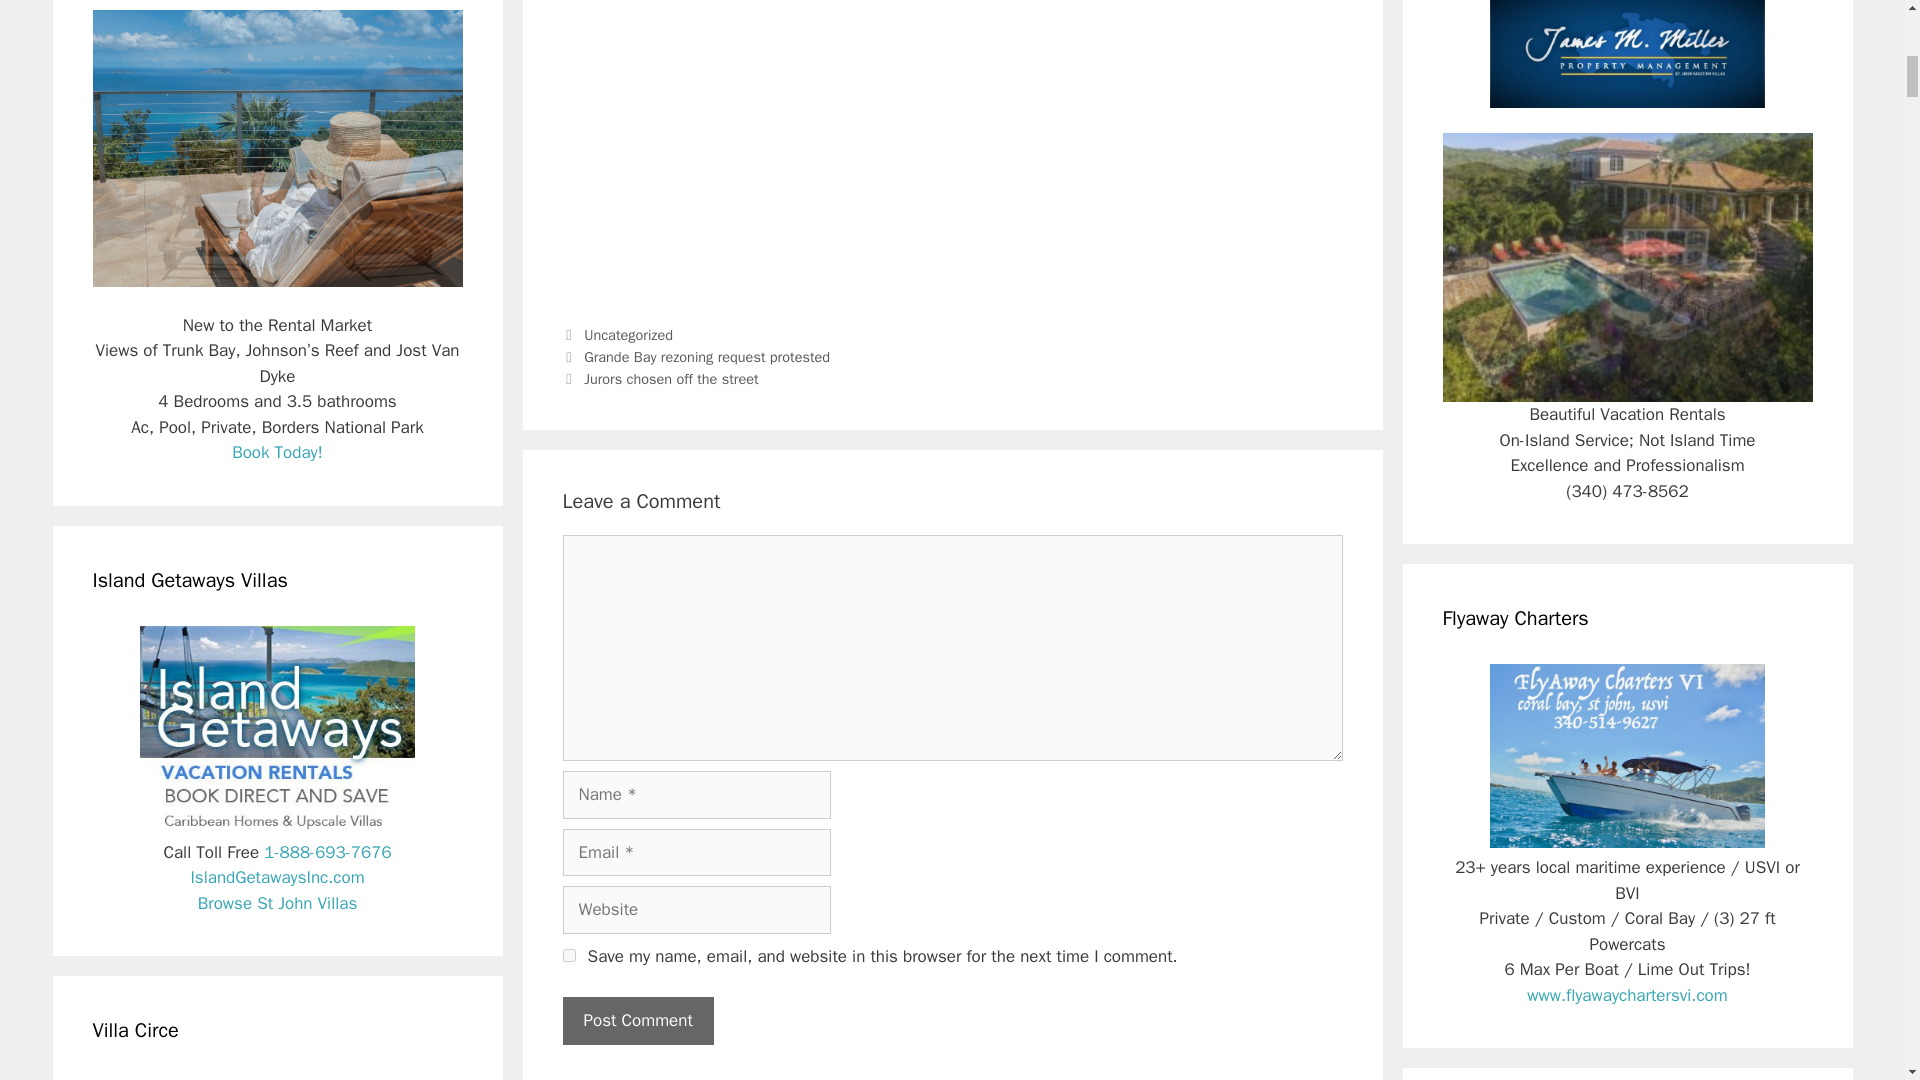  What do you see at coordinates (952, 156) in the screenshot?
I see `Advertisement` at bounding box center [952, 156].